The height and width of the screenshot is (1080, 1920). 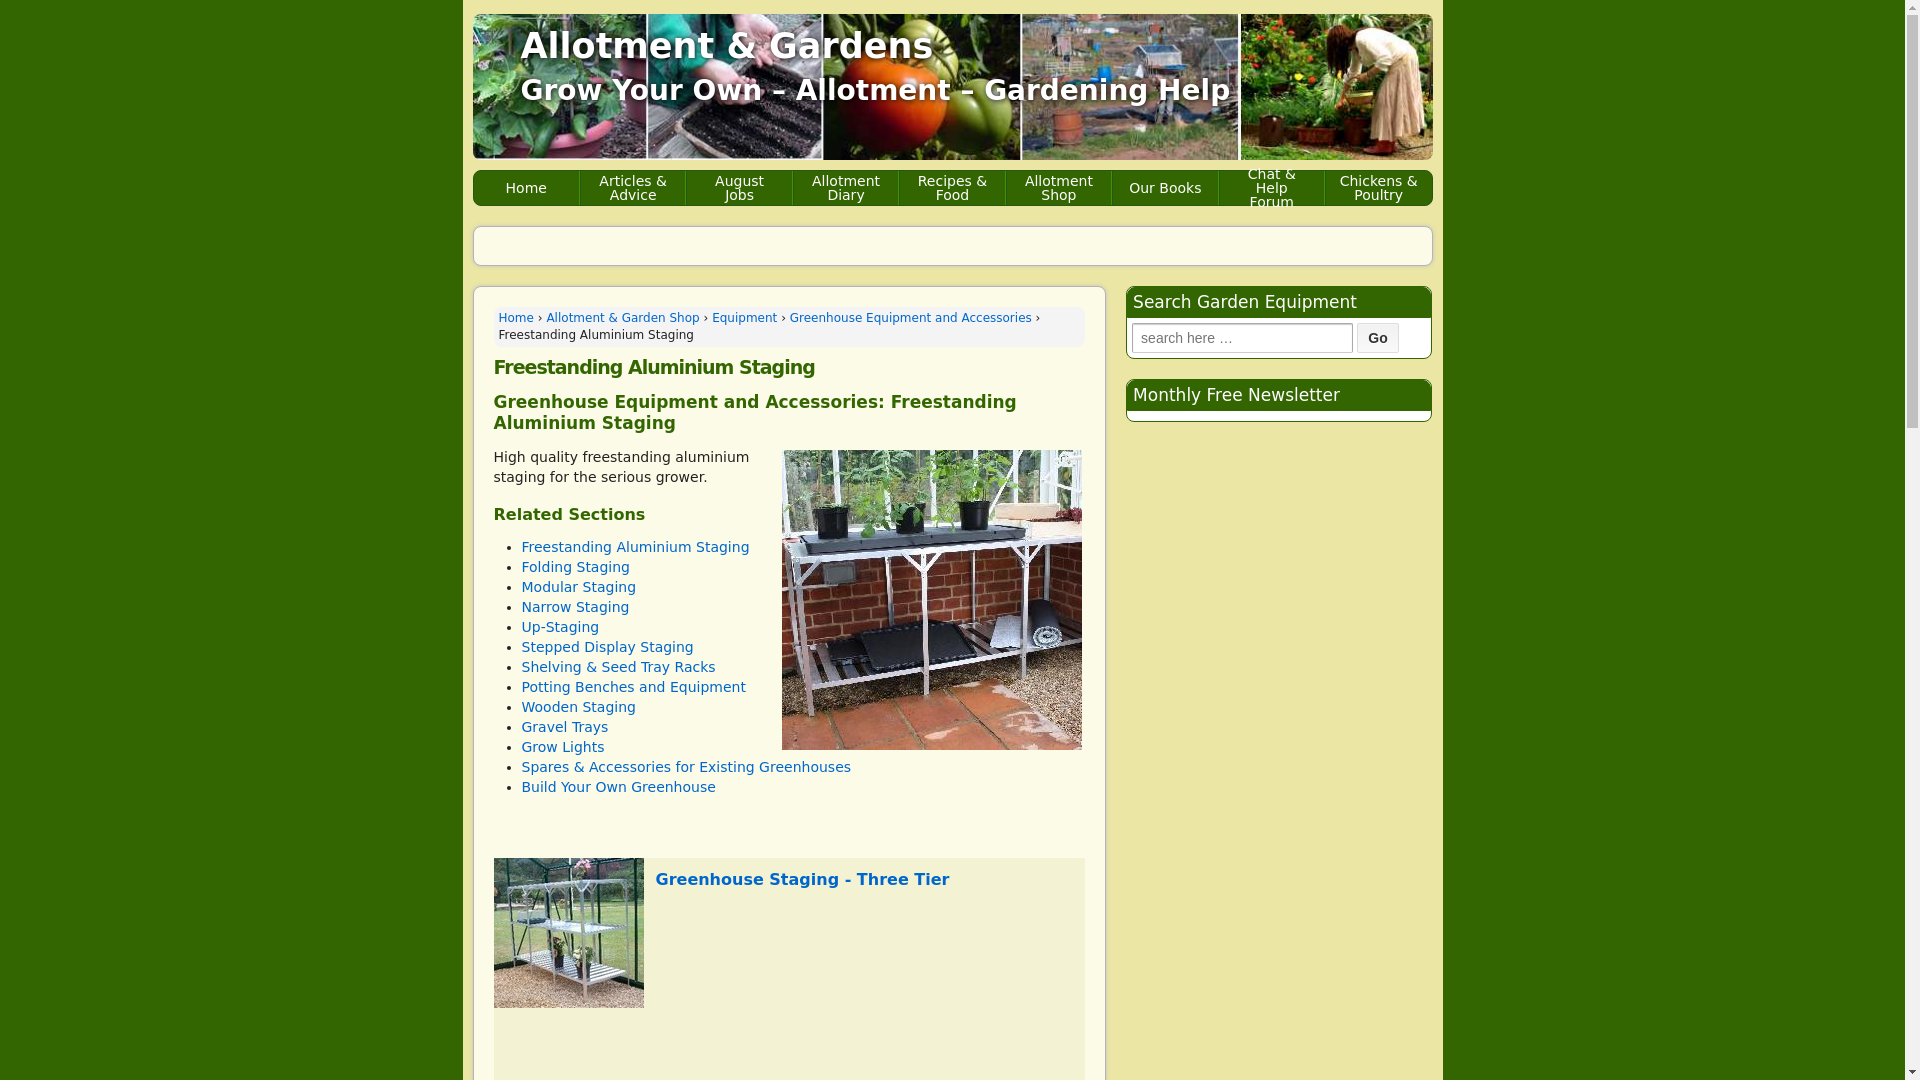 What do you see at coordinates (634, 687) in the screenshot?
I see `Potting Benches and Equipment` at bounding box center [634, 687].